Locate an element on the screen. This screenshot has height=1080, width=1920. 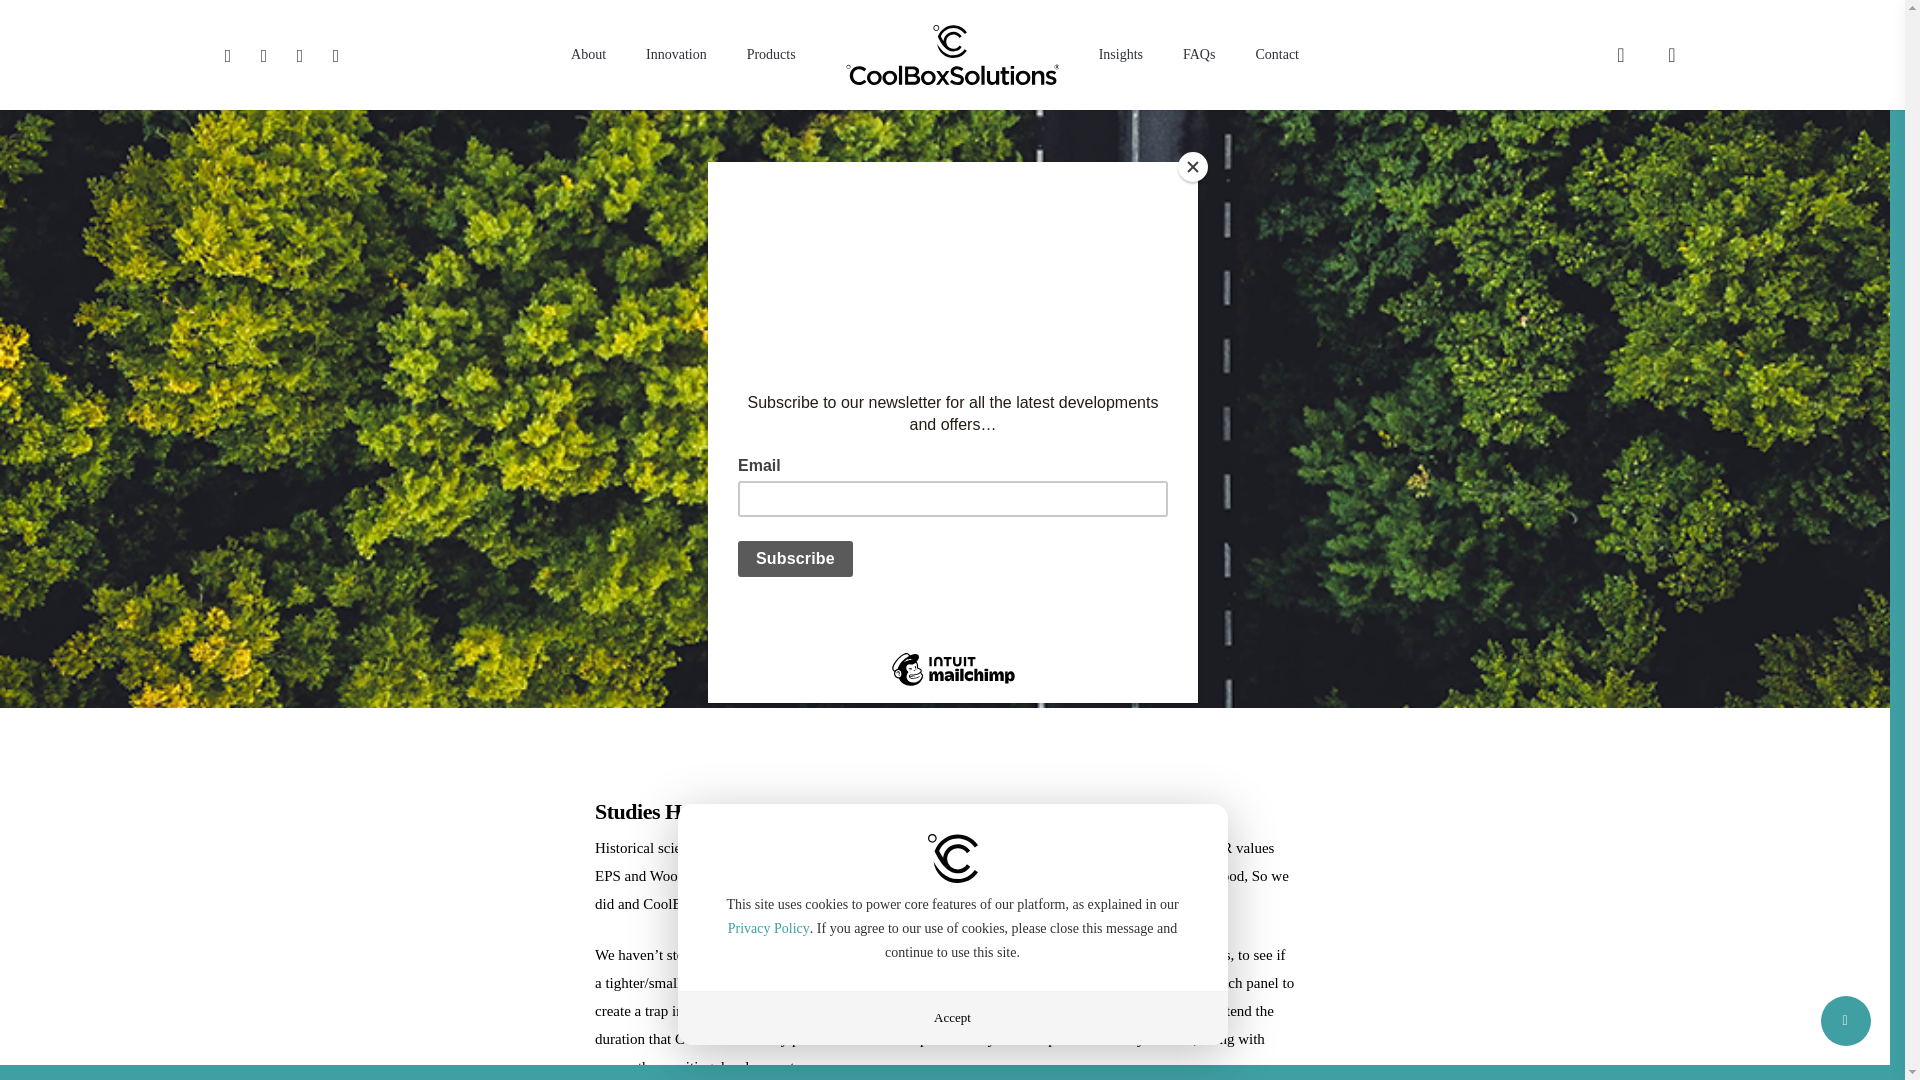
About is located at coordinates (588, 54).